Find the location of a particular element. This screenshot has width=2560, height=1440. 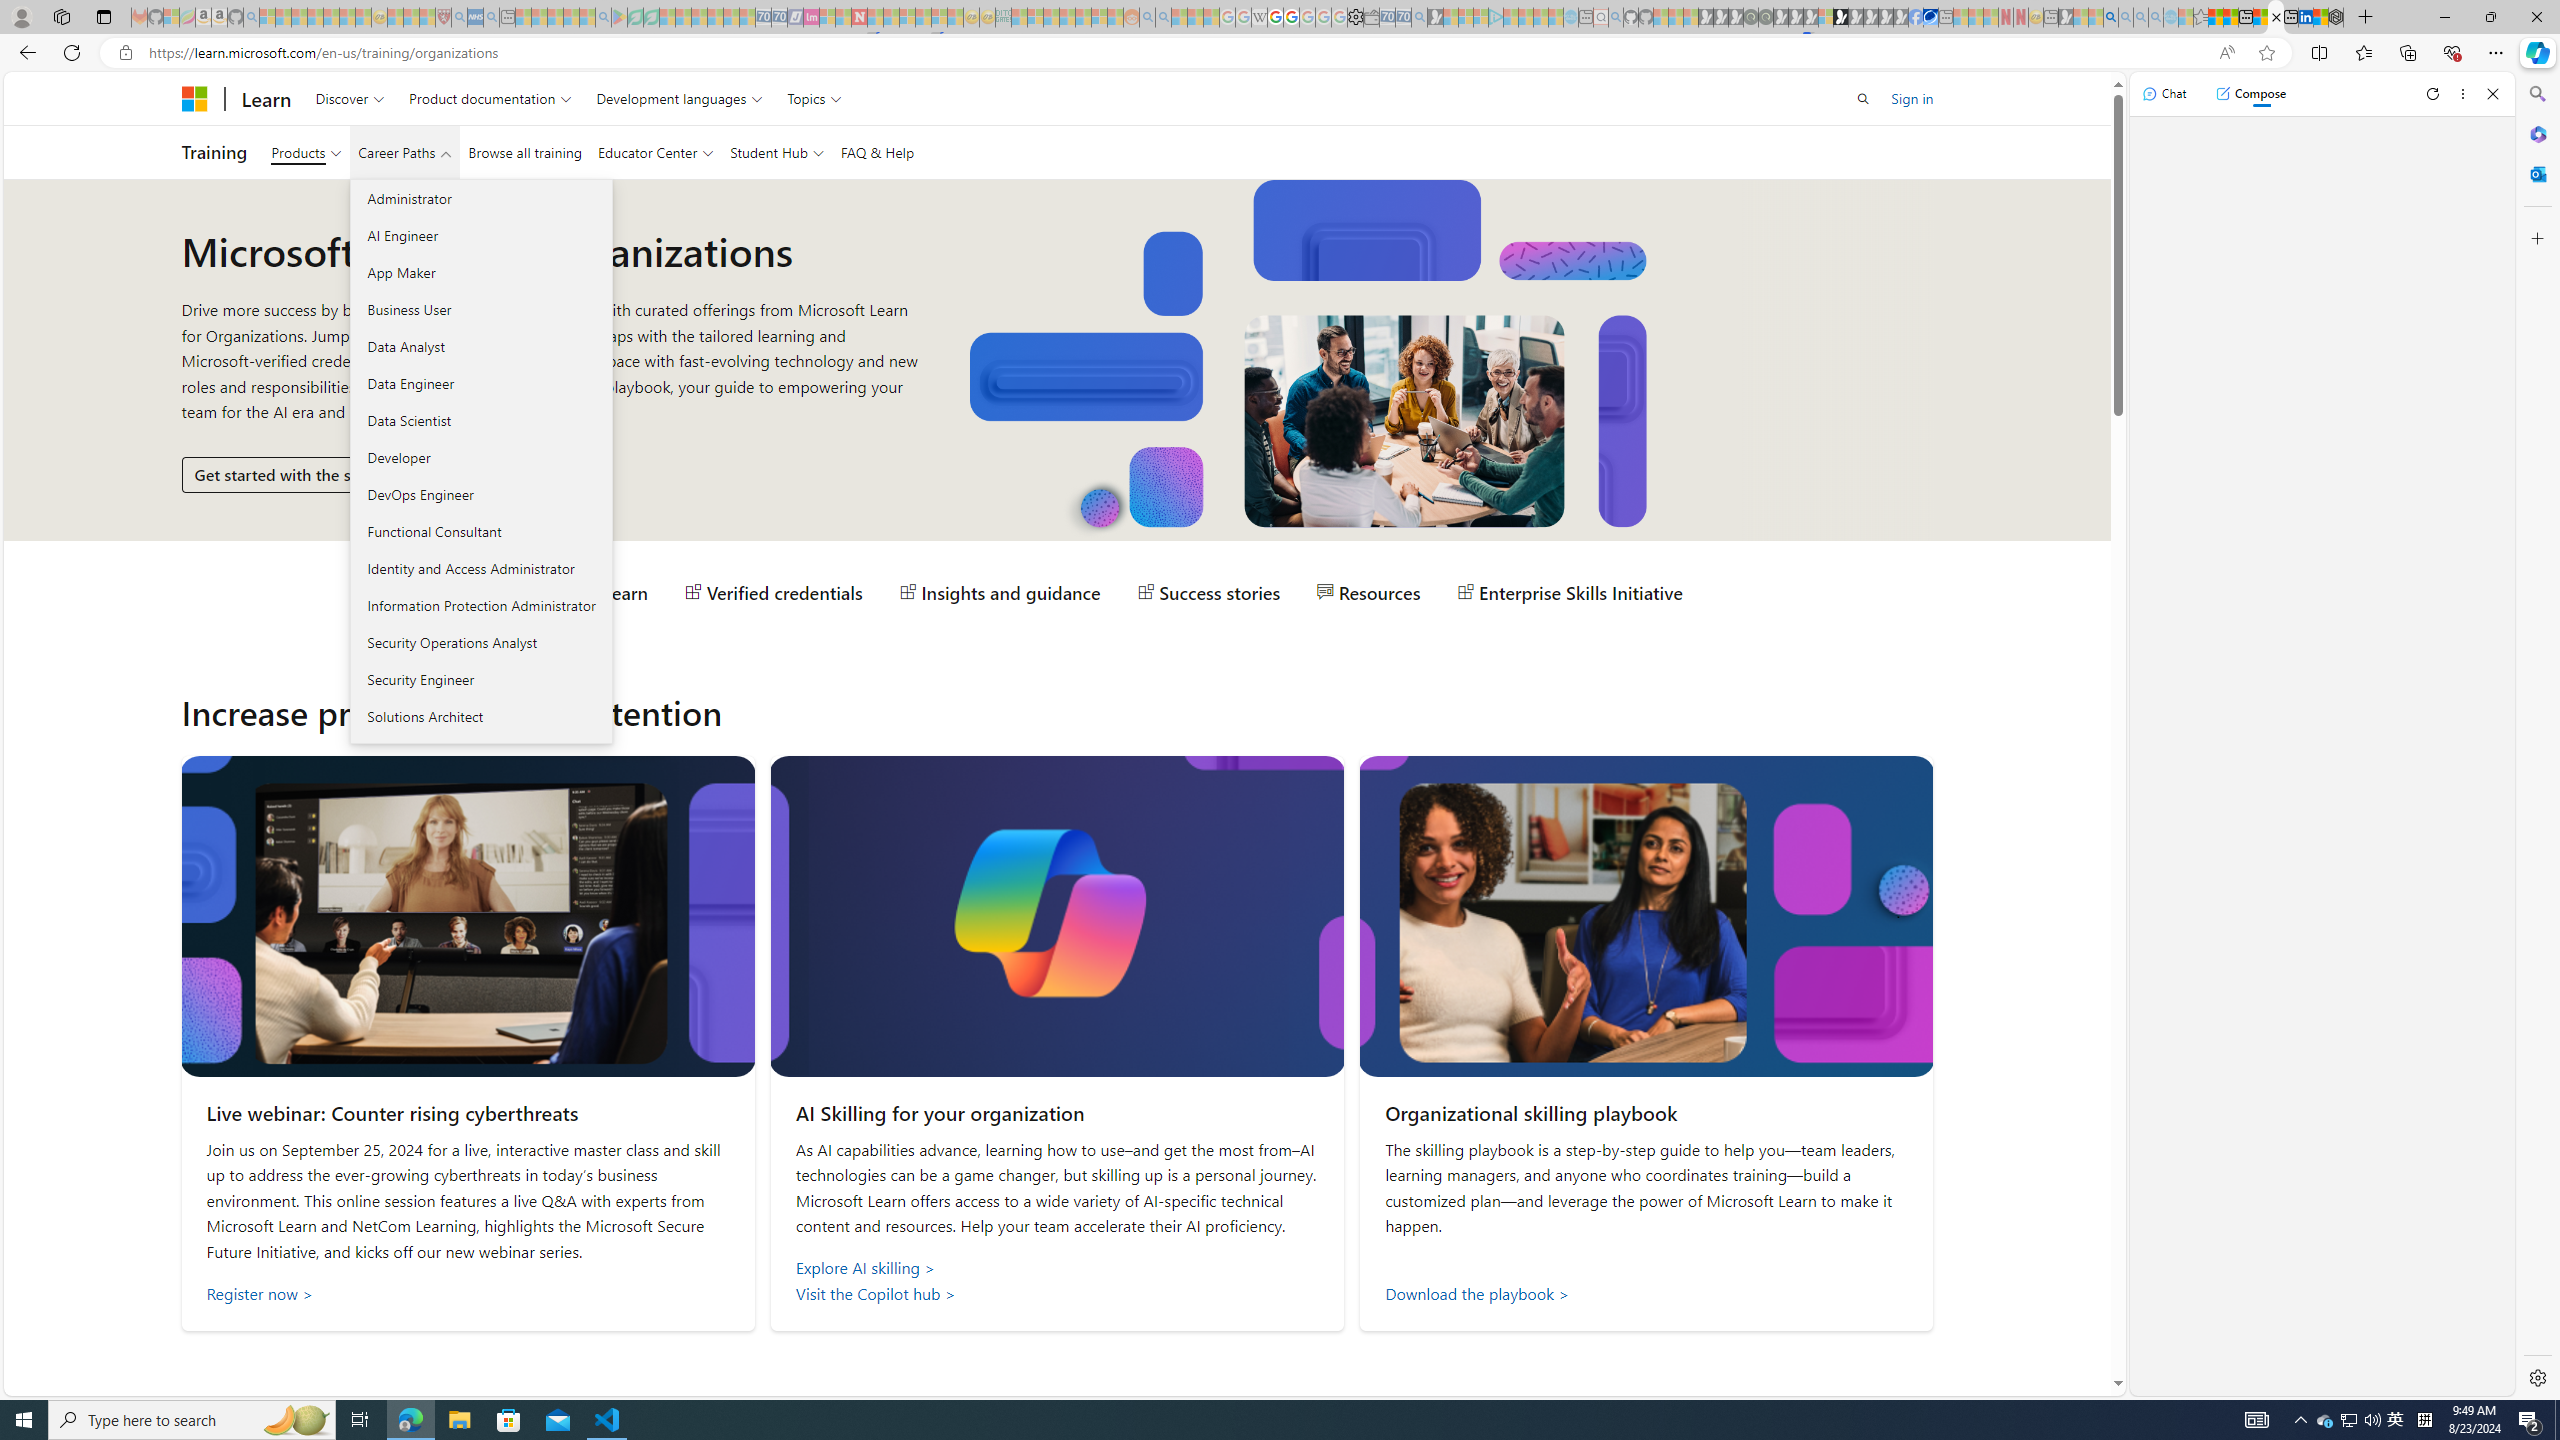

Data Analyst is located at coordinates (480, 346).